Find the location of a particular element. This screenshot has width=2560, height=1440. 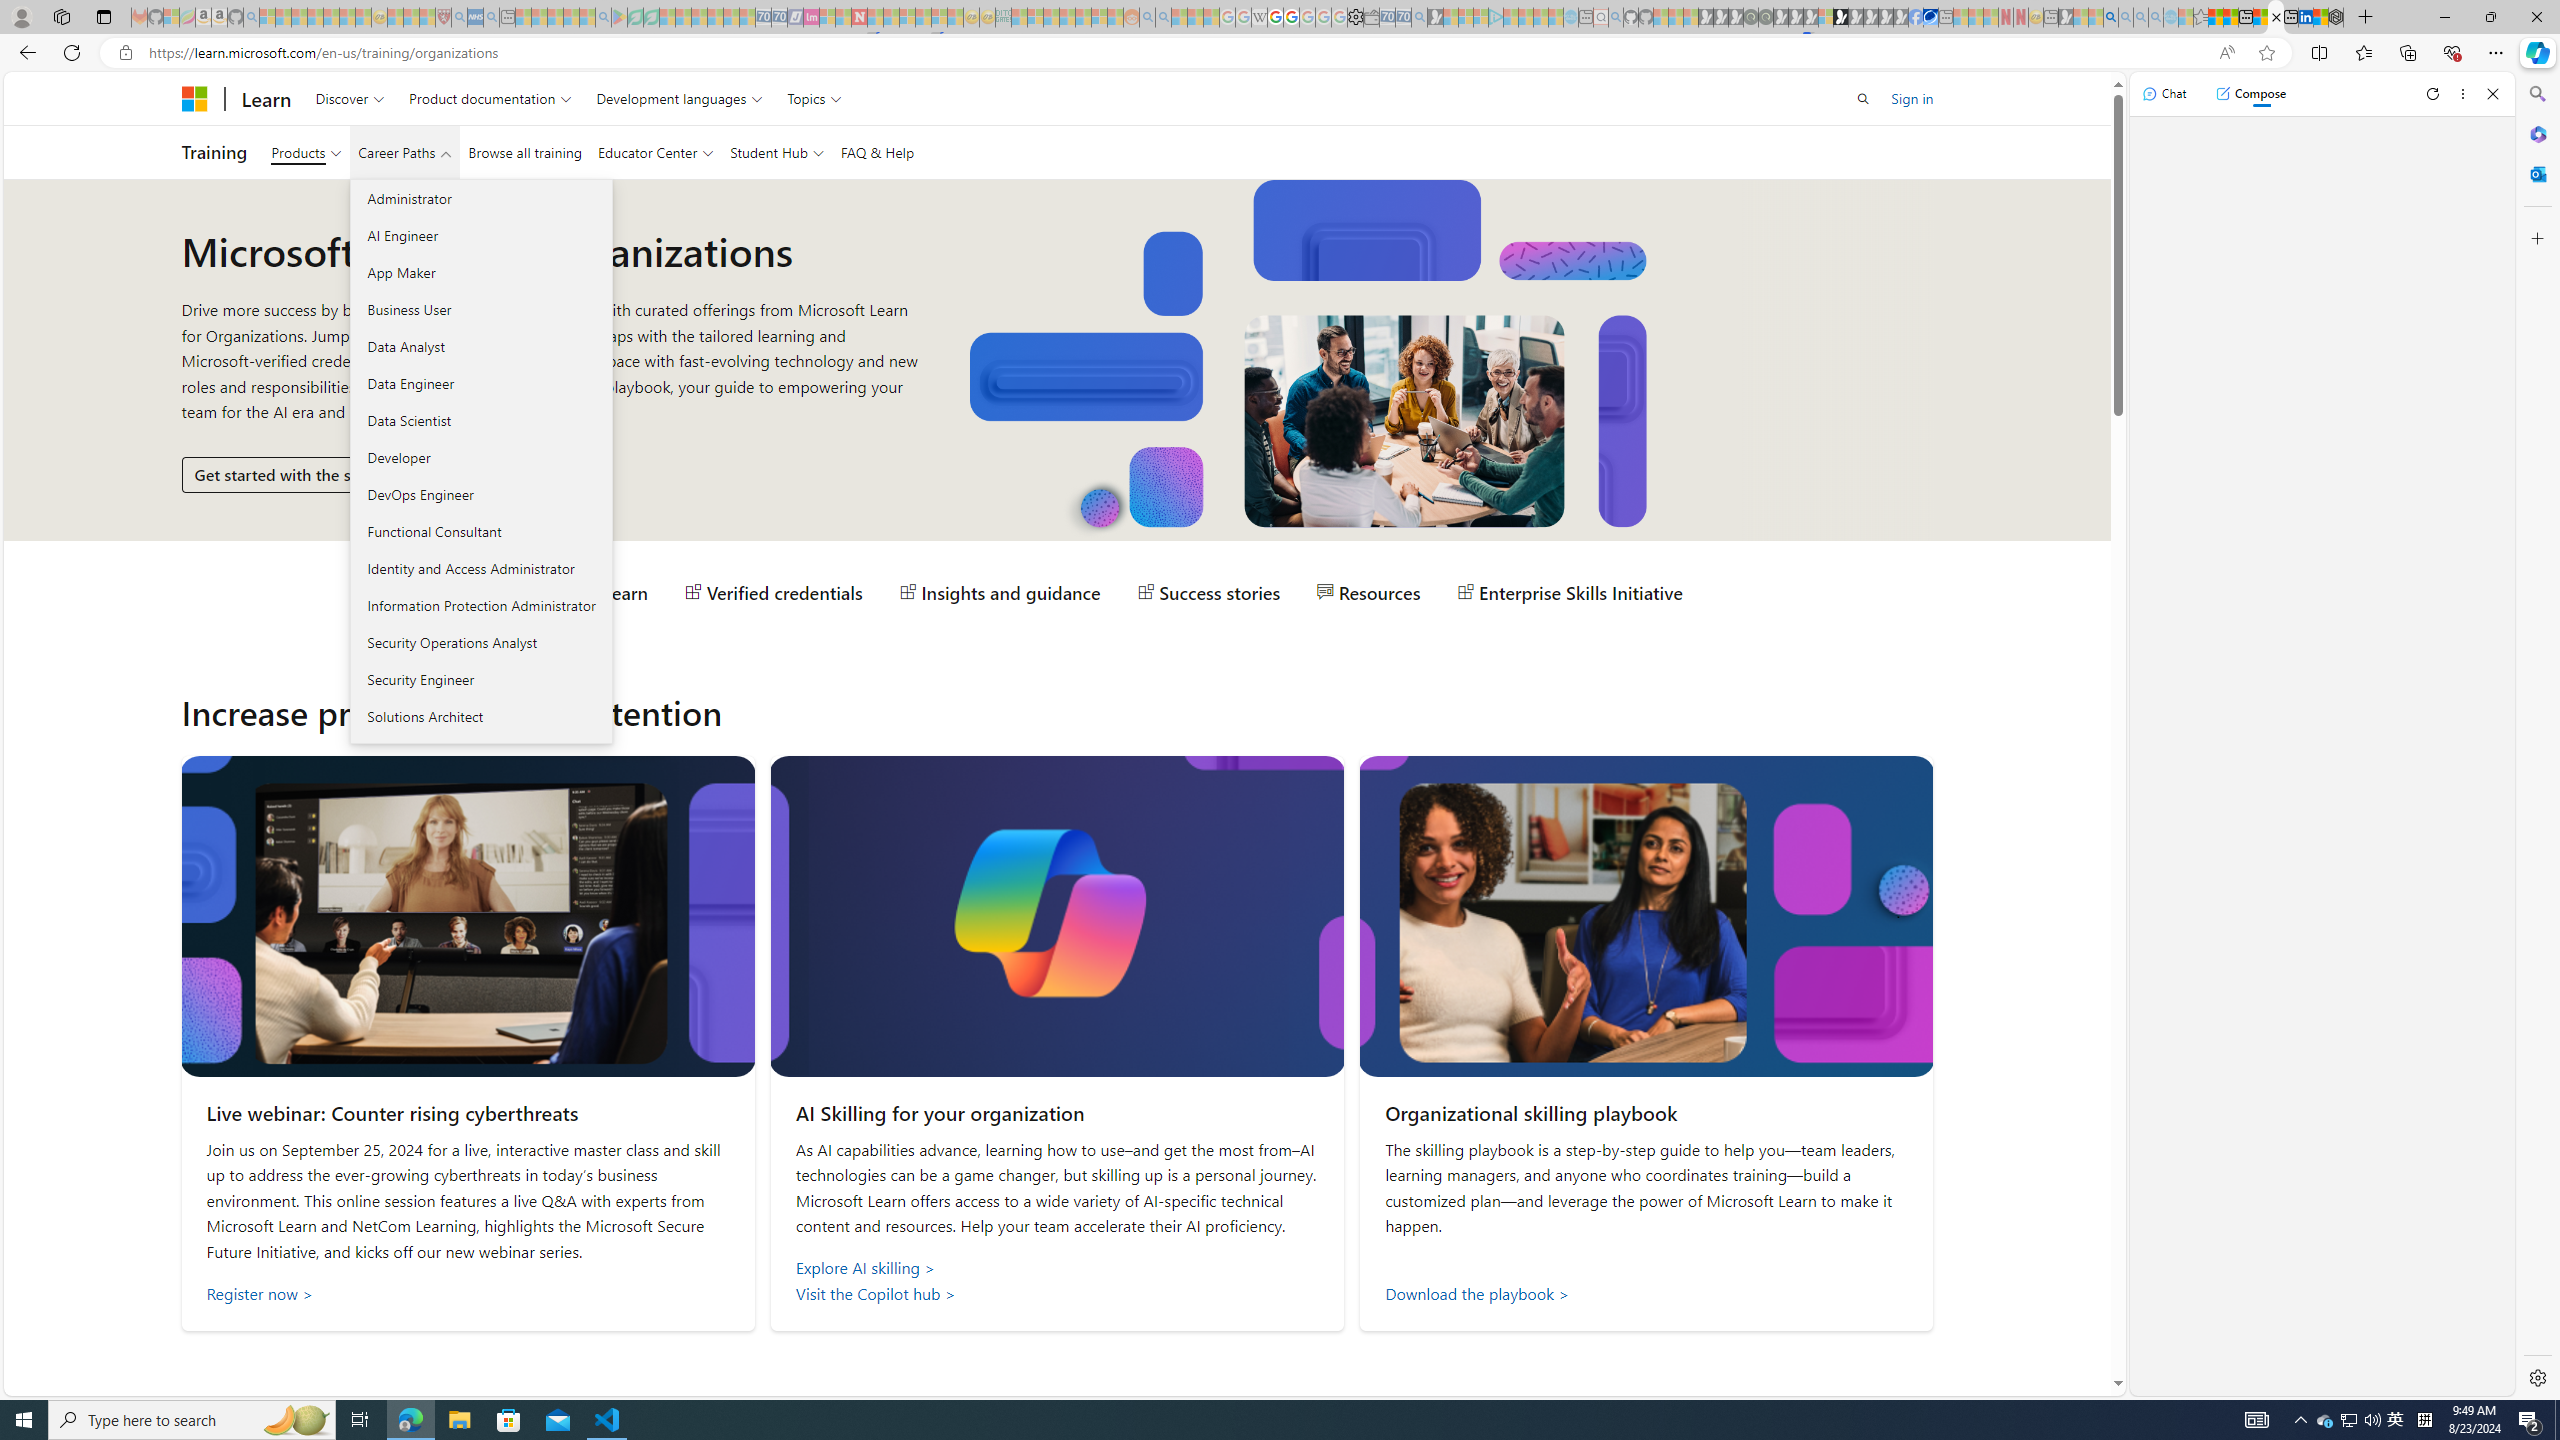

Data Analyst is located at coordinates (480, 346).